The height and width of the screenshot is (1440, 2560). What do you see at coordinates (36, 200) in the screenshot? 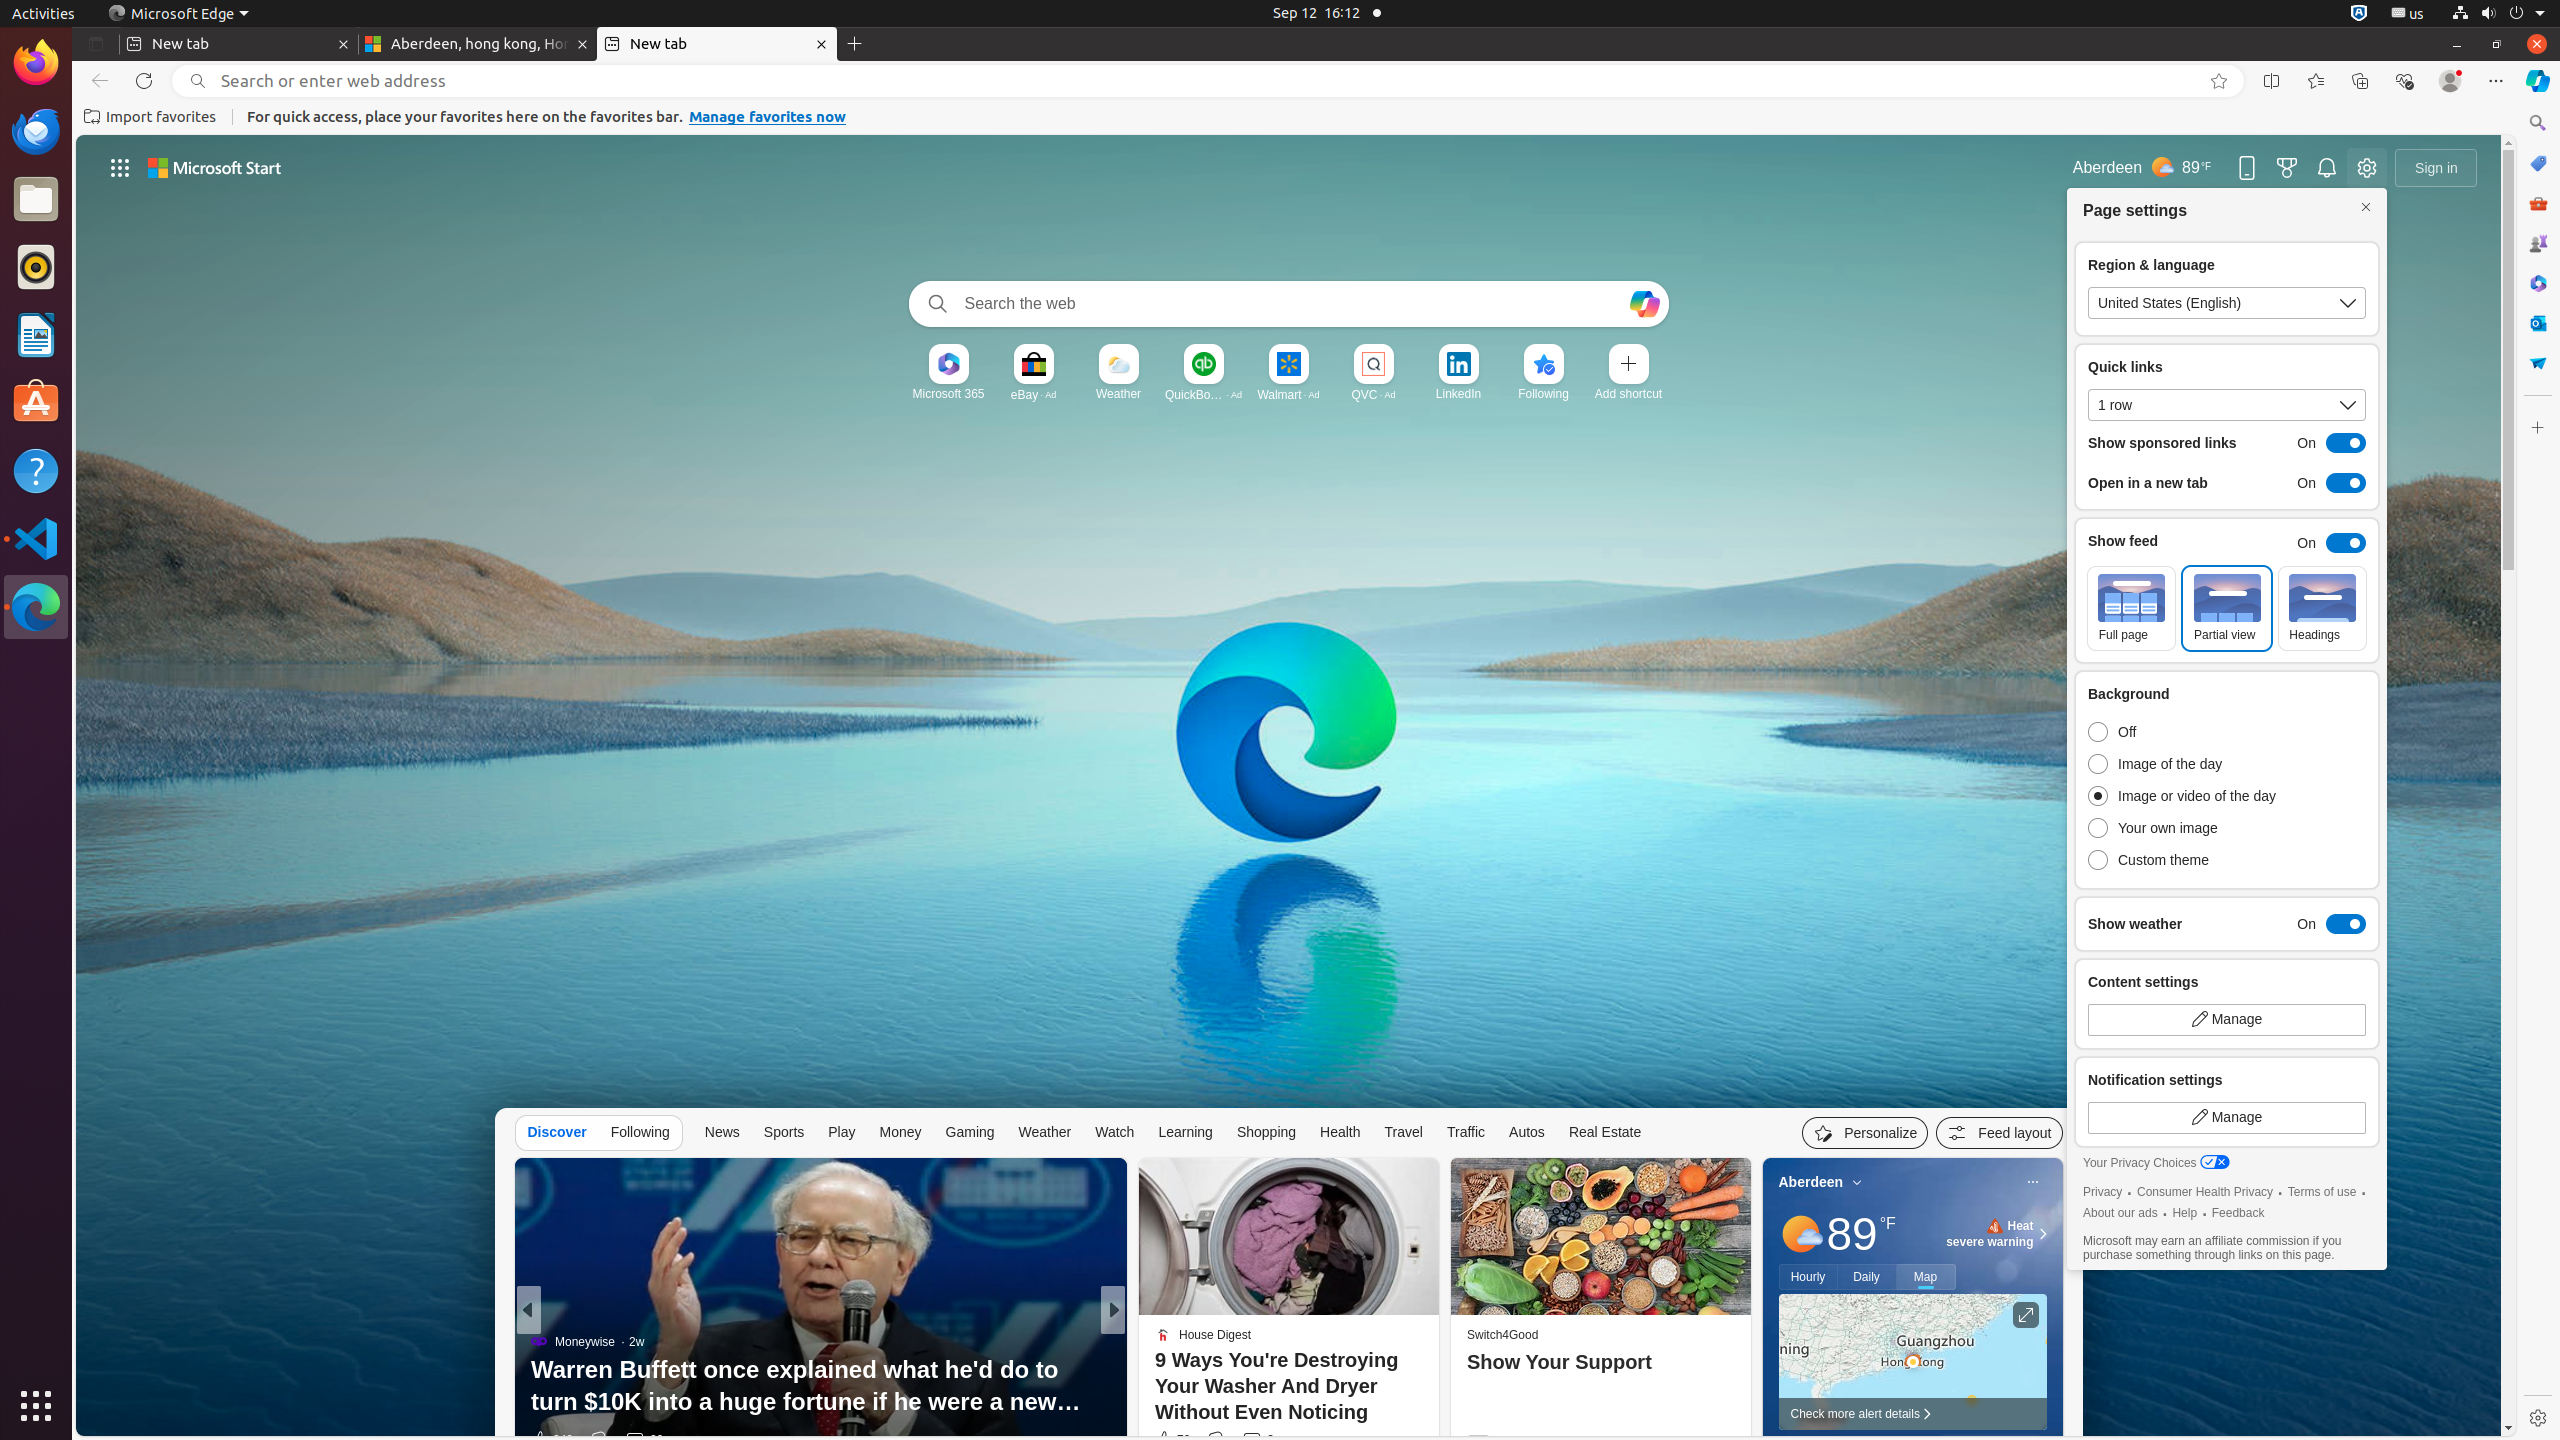
I see `Files` at bounding box center [36, 200].